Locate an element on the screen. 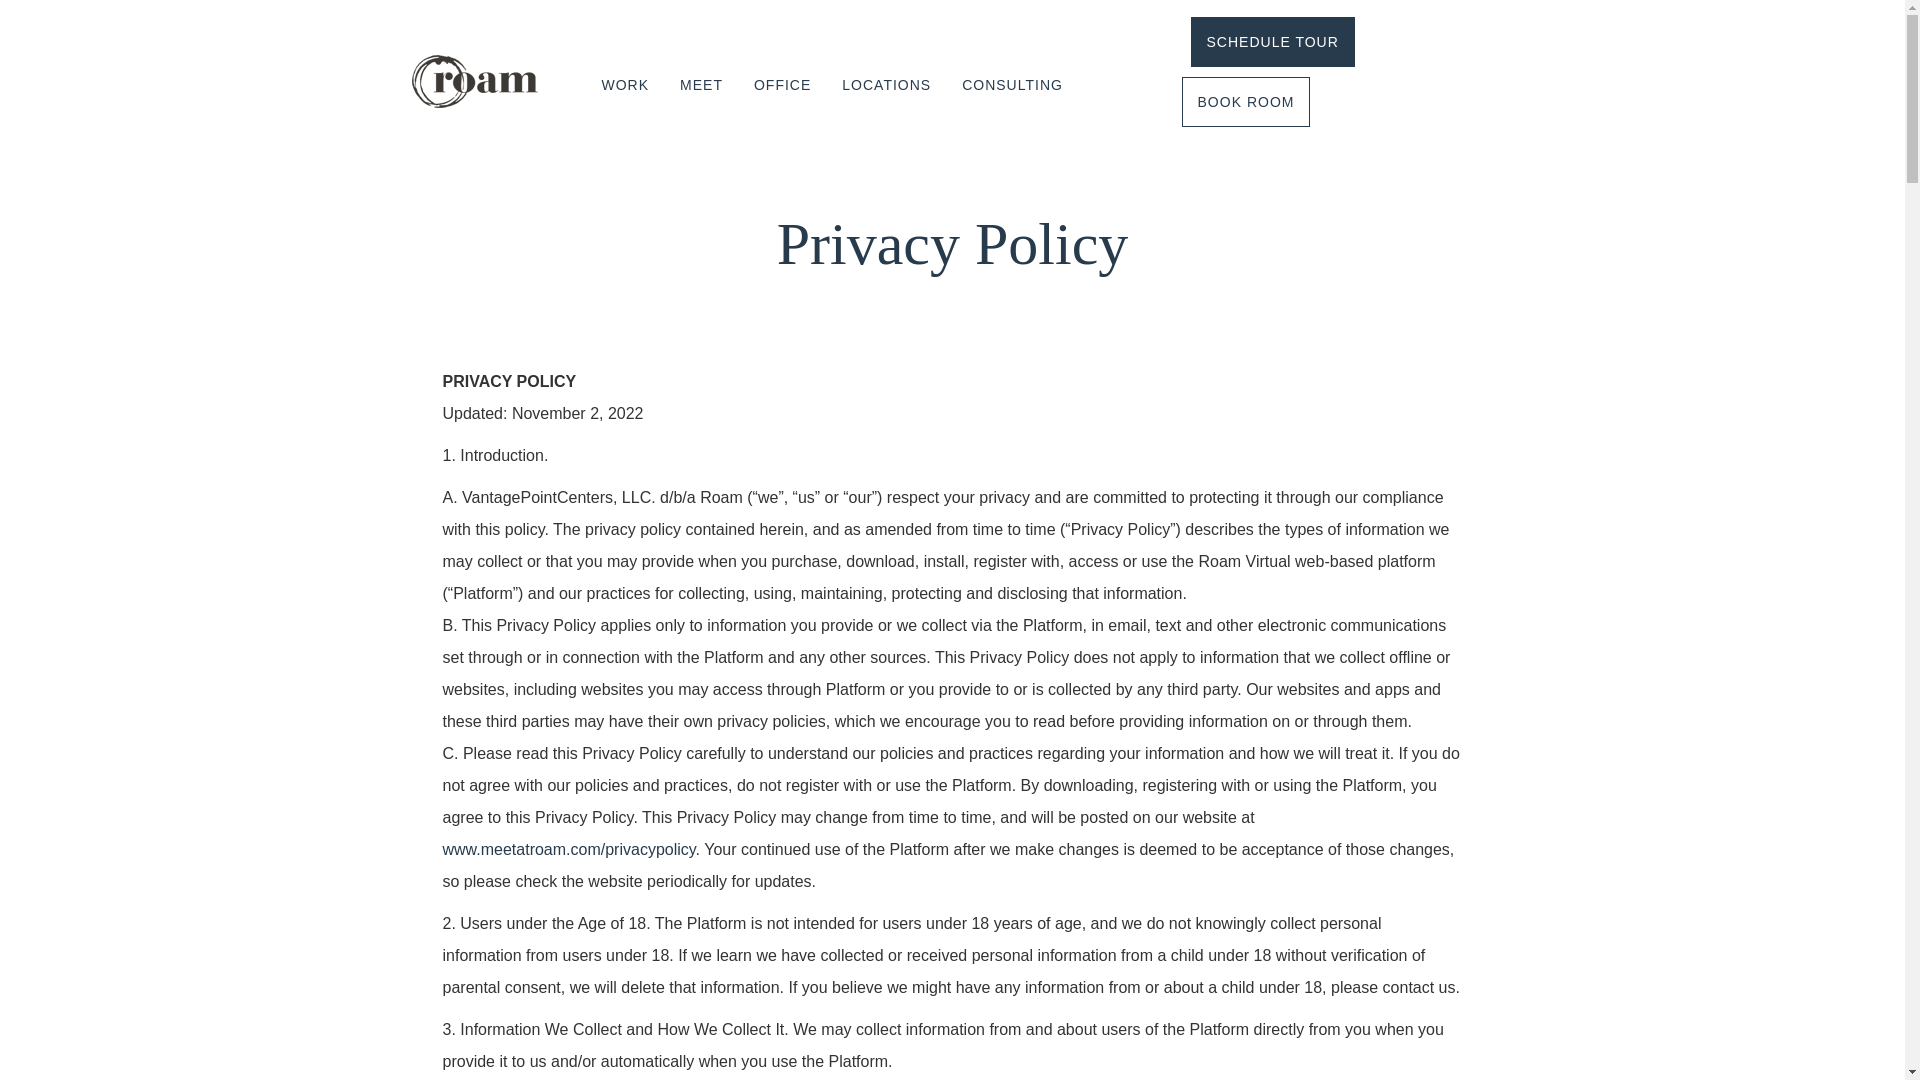 The width and height of the screenshot is (1920, 1080). OFFICE is located at coordinates (782, 84).